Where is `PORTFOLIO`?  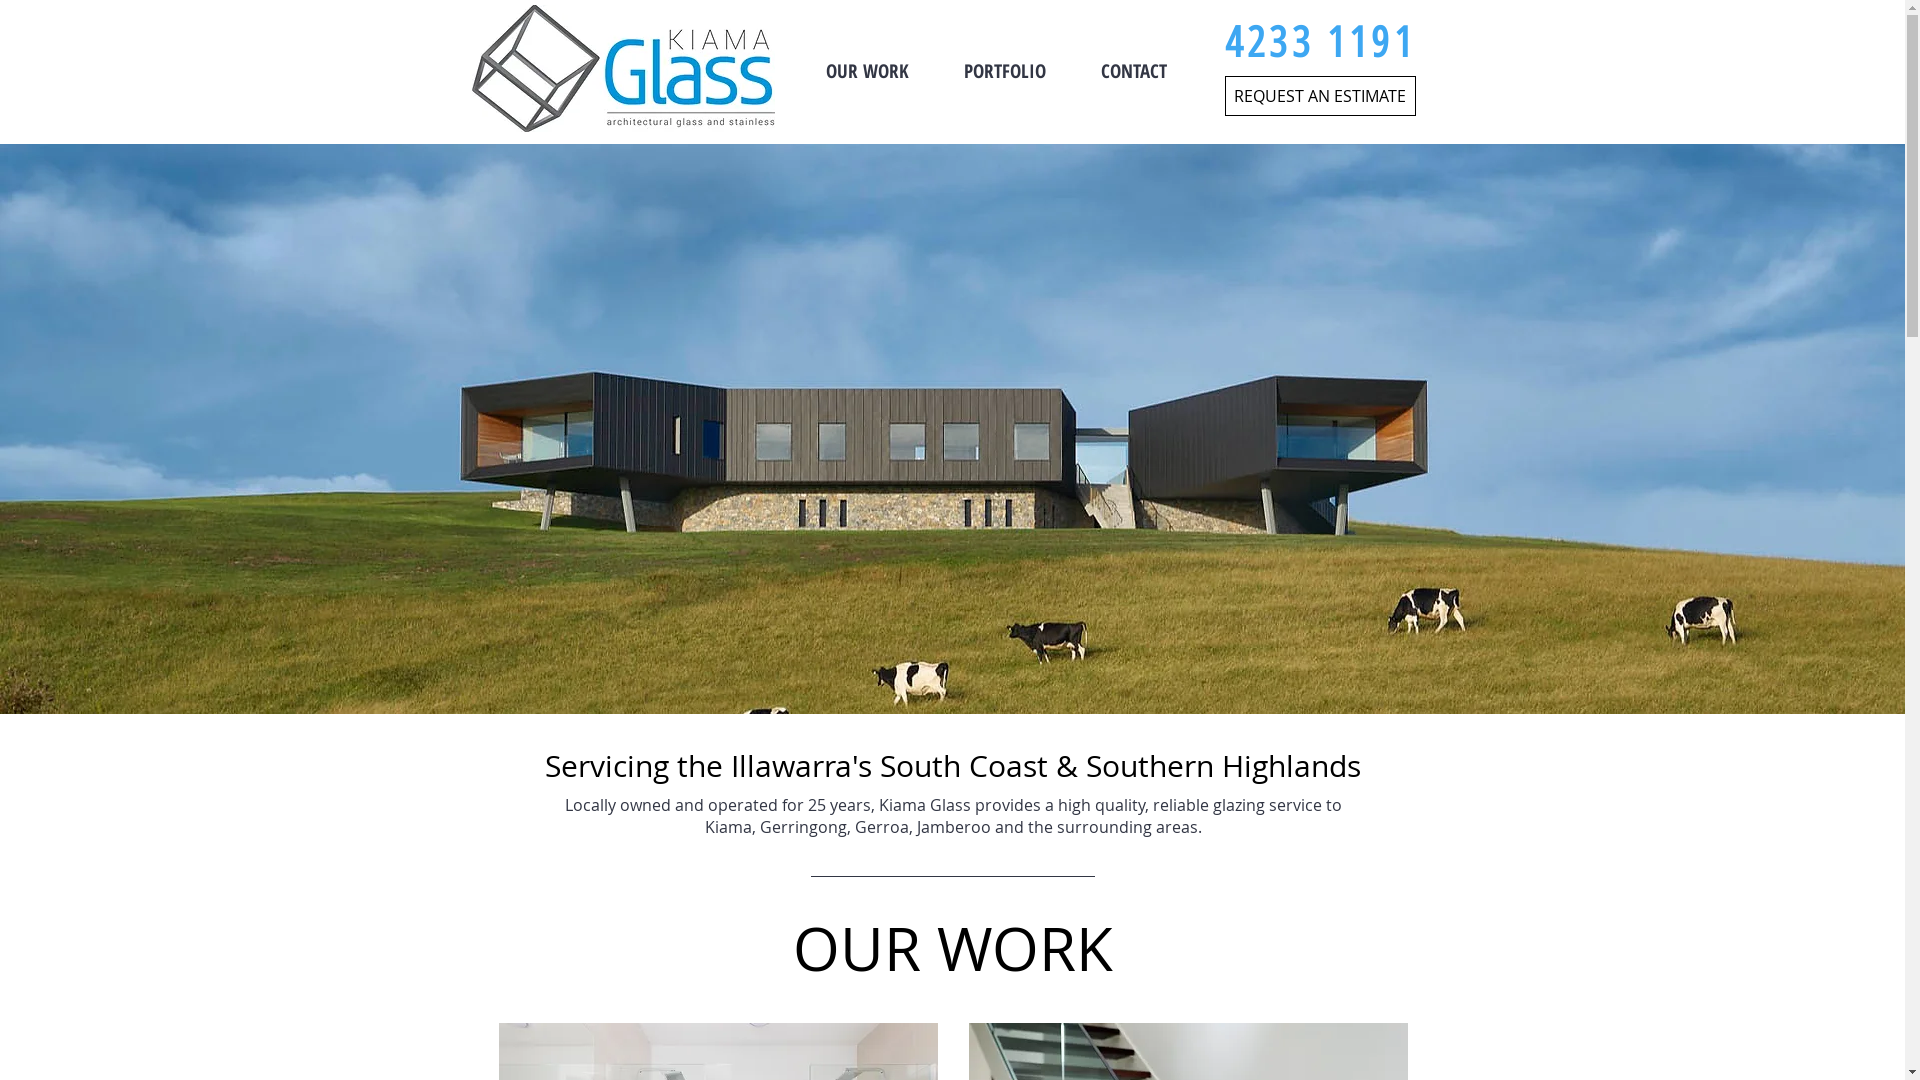 PORTFOLIO is located at coordinates (1004, 71).